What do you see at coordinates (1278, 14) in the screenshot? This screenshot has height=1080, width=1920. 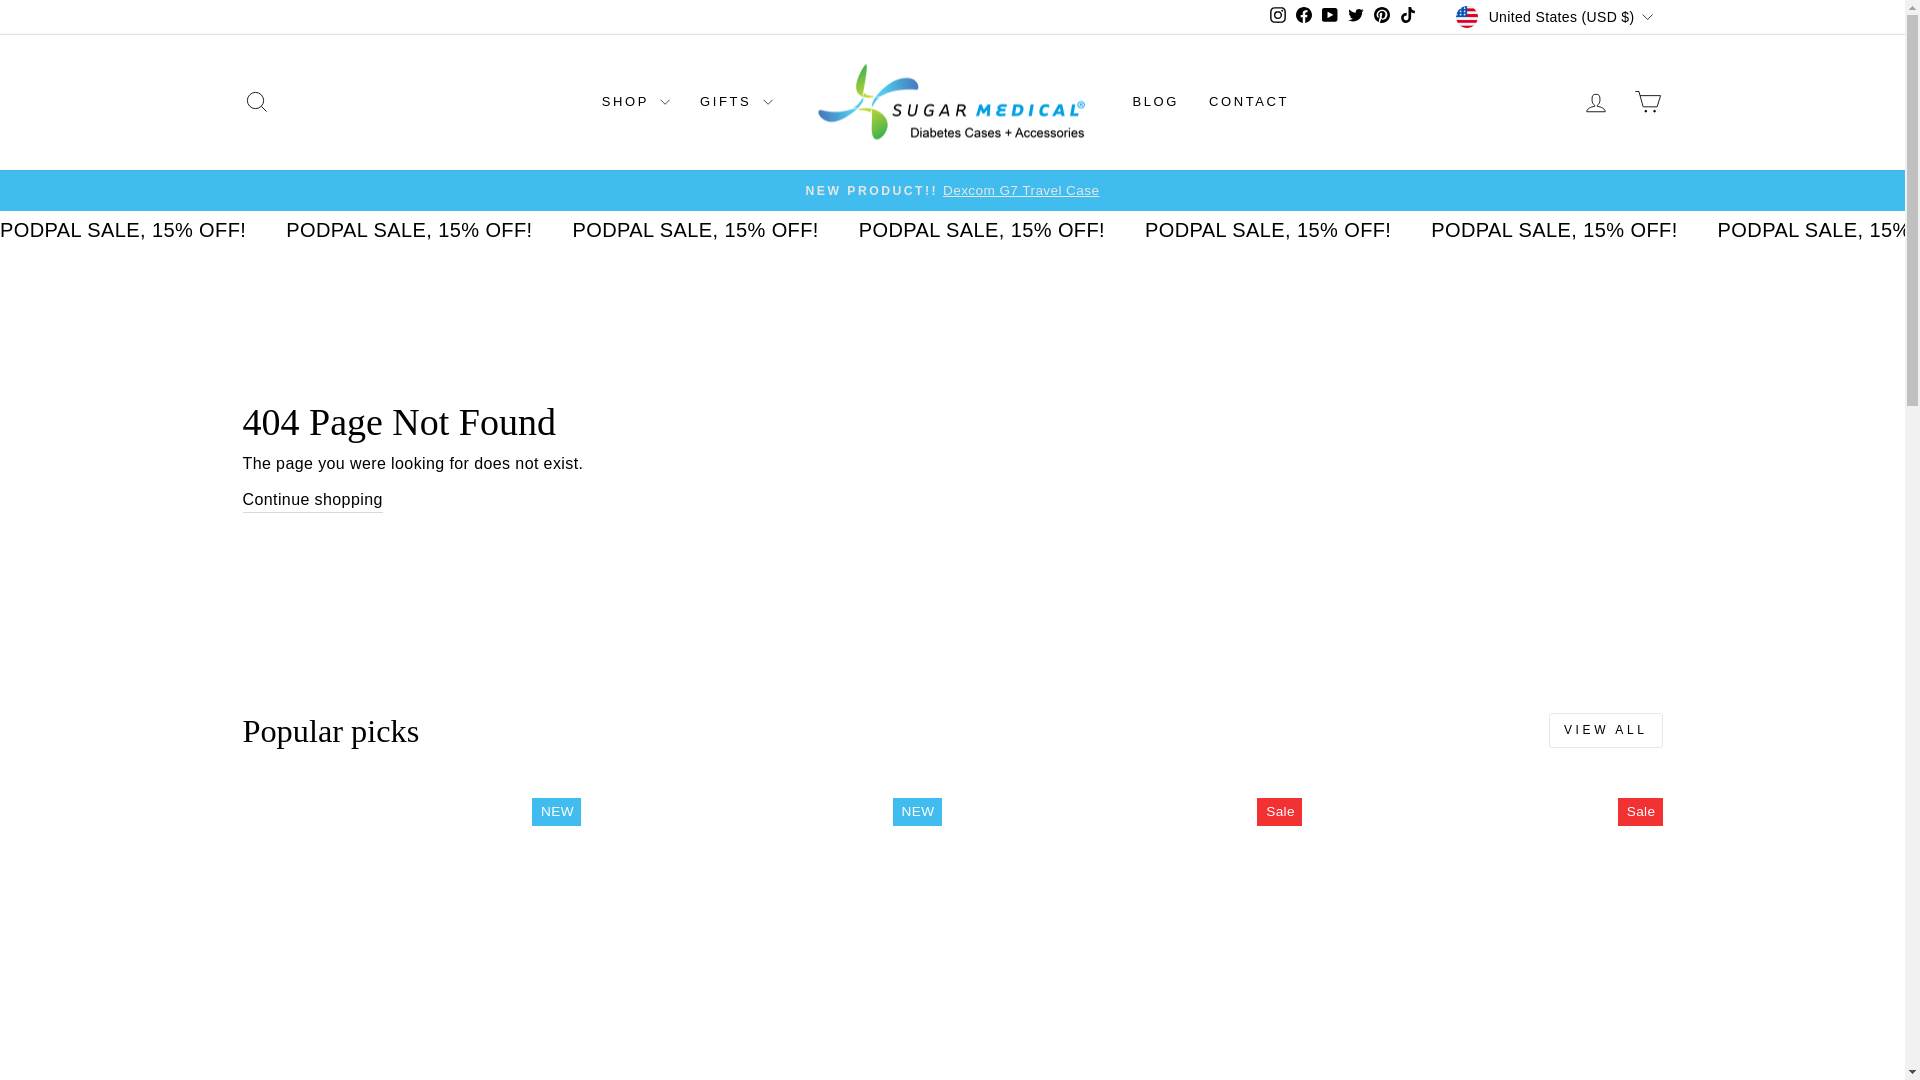 I see `instagram` at bounding box center [1278, 14].